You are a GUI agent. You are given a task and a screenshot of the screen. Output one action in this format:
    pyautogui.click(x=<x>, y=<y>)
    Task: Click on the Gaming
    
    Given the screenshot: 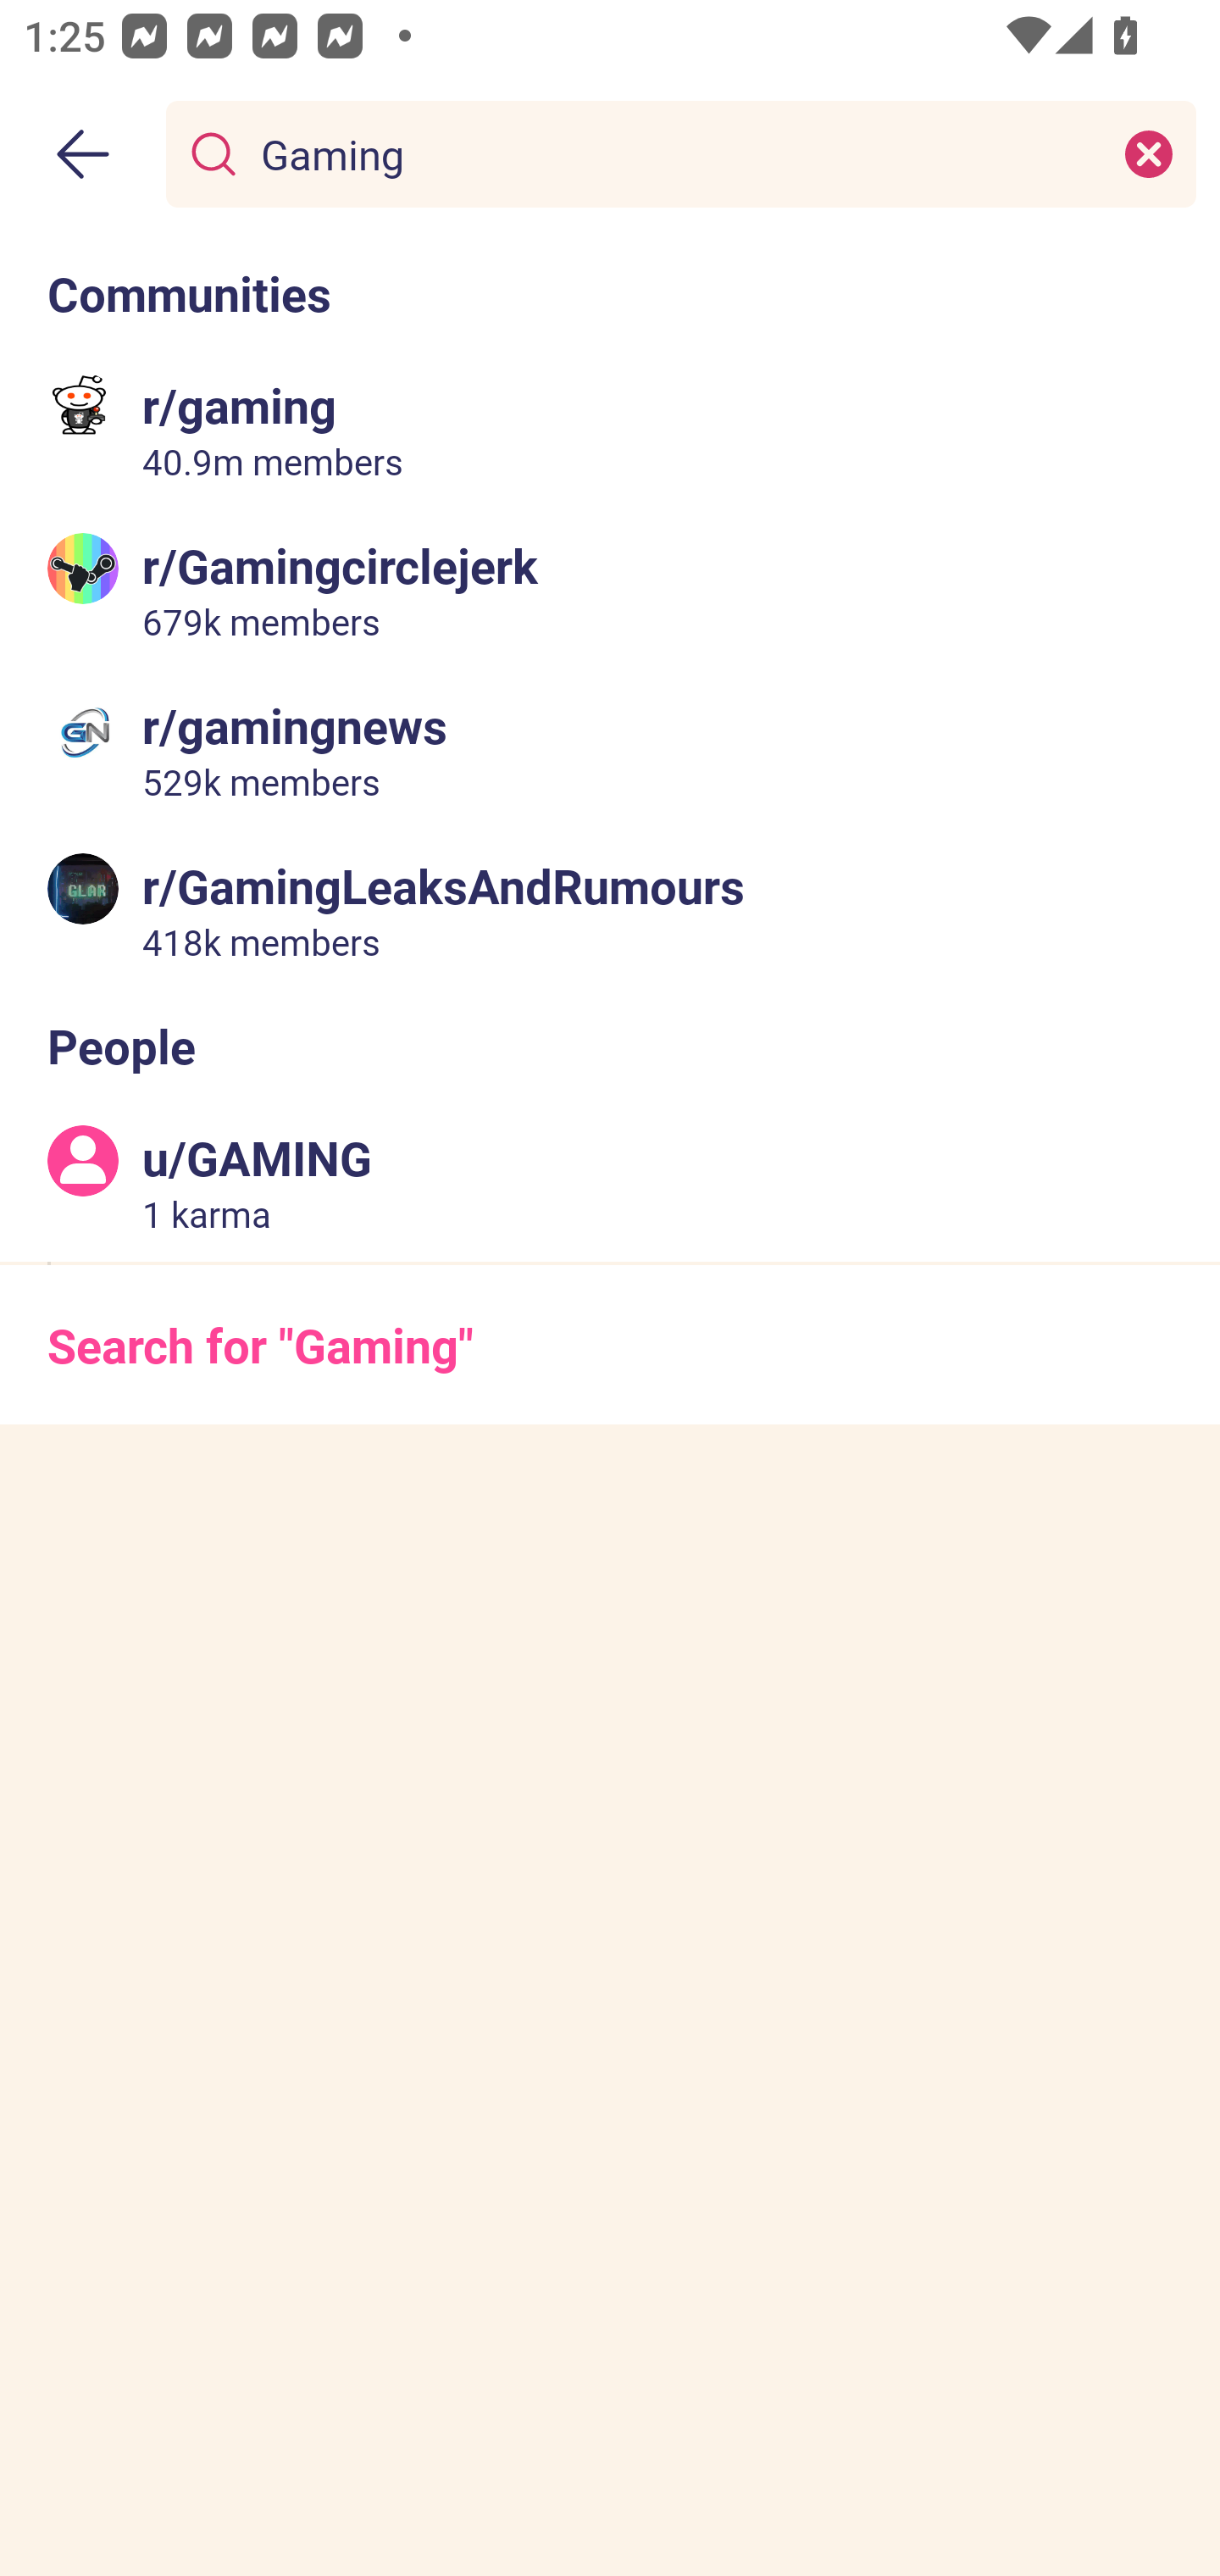 What is the action you would take?
    pyautogui.click(x=674, y=153)
    